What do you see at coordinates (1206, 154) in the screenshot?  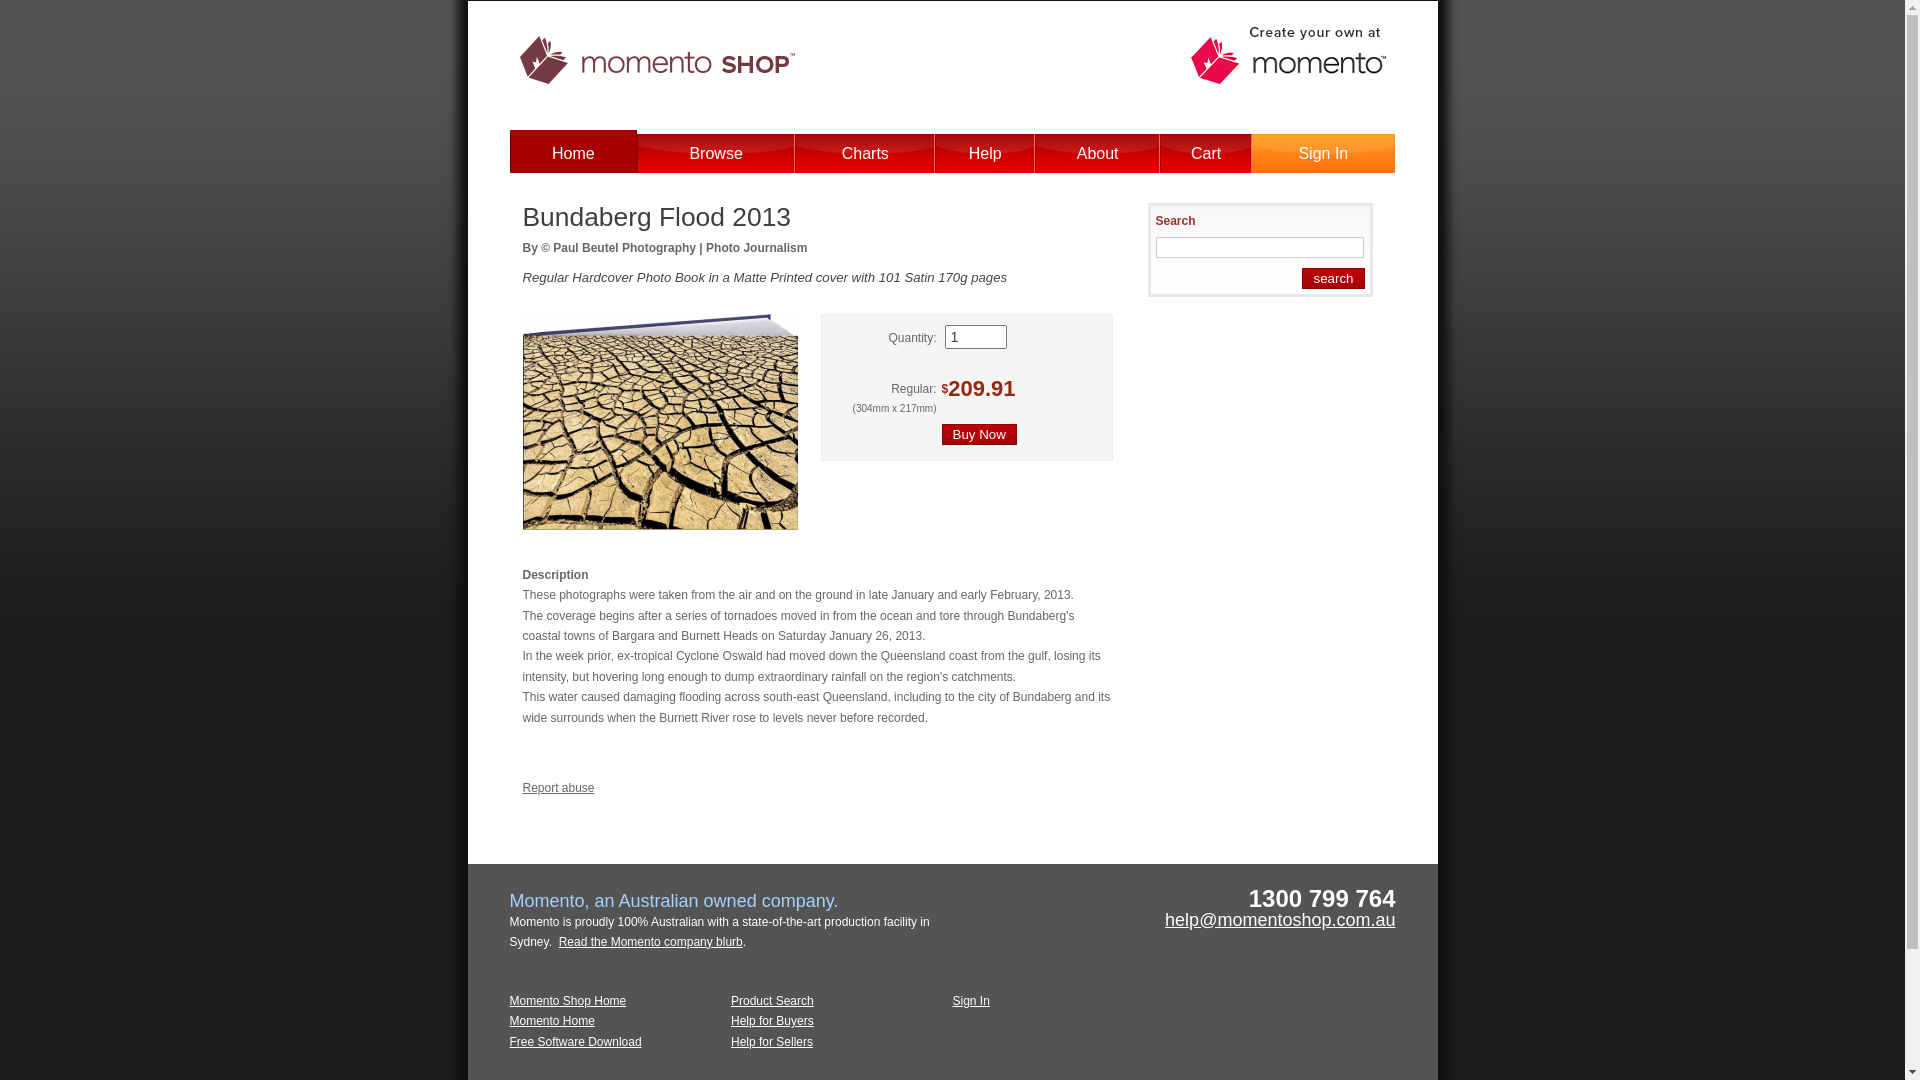 I see `Cart` at bounding box center [1206, 154].